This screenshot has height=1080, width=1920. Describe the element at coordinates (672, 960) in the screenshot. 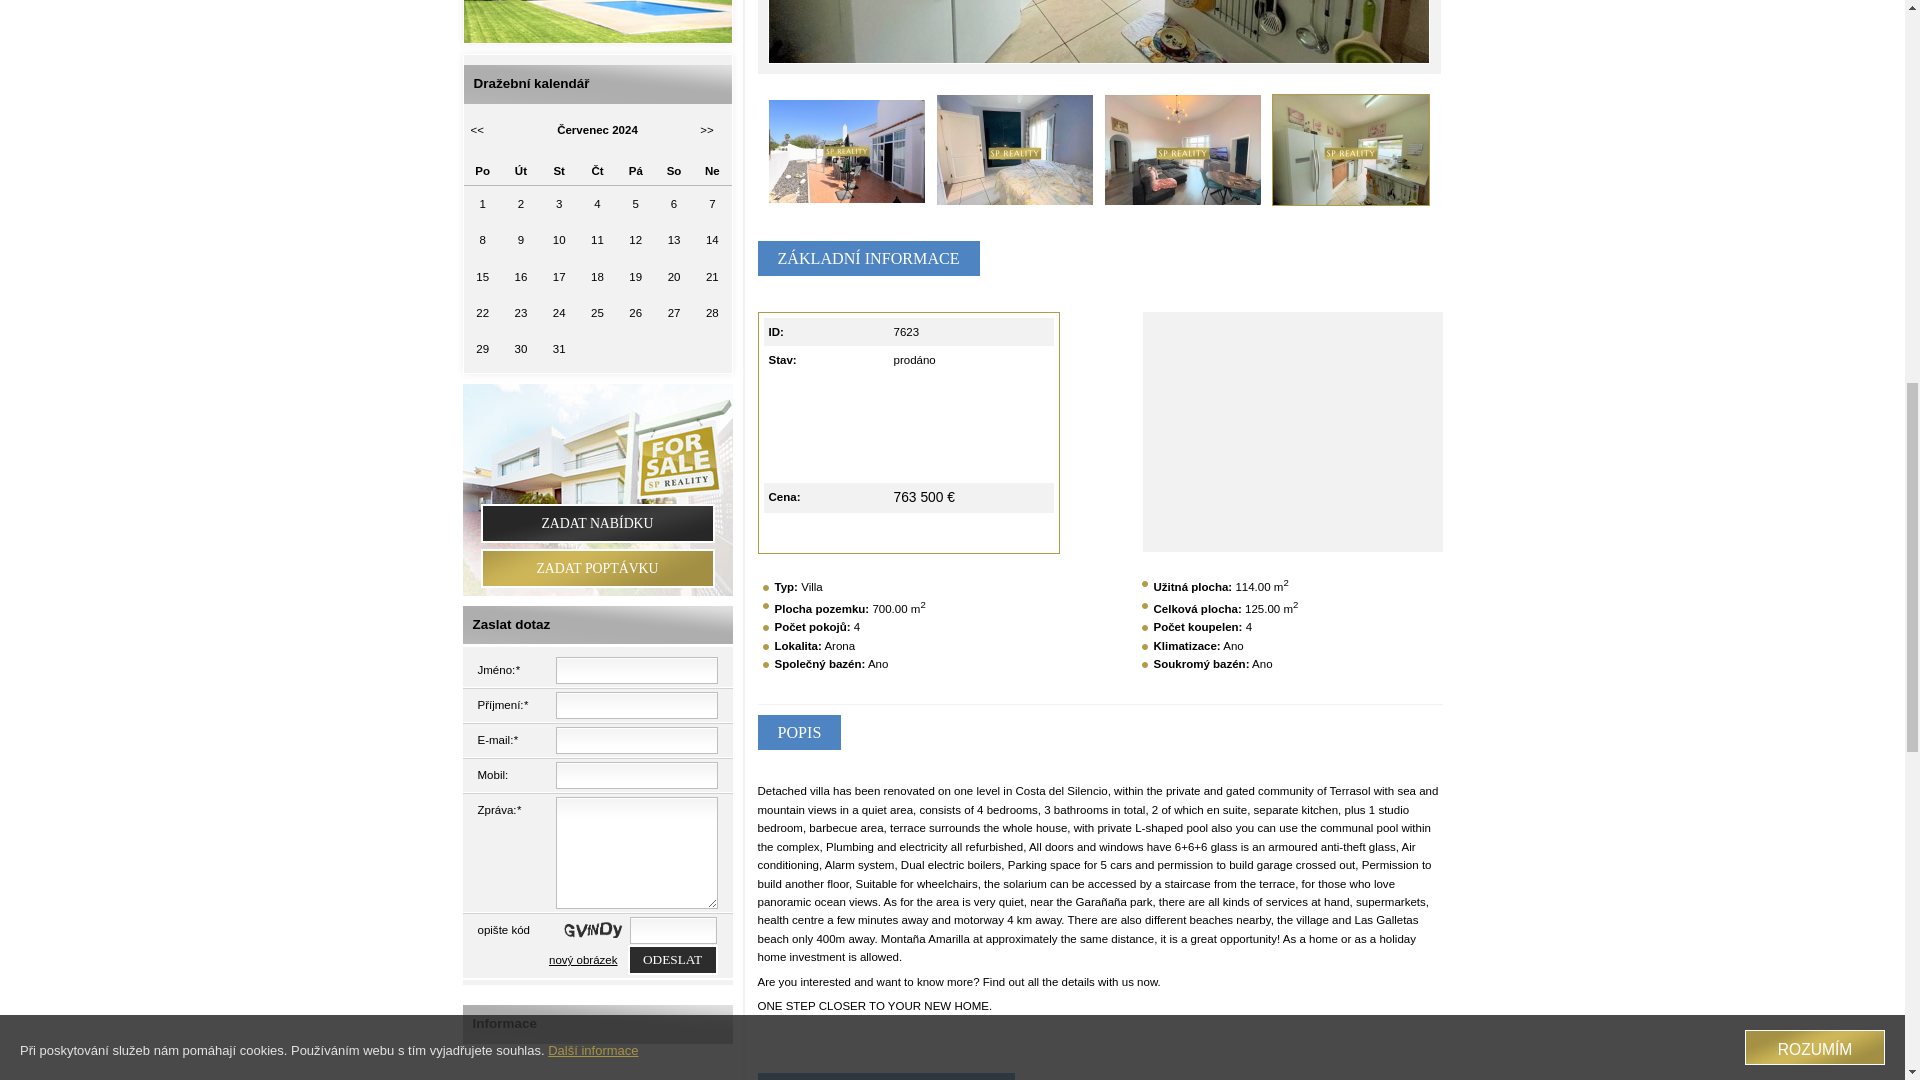

I see `ODESLAT` at that location.